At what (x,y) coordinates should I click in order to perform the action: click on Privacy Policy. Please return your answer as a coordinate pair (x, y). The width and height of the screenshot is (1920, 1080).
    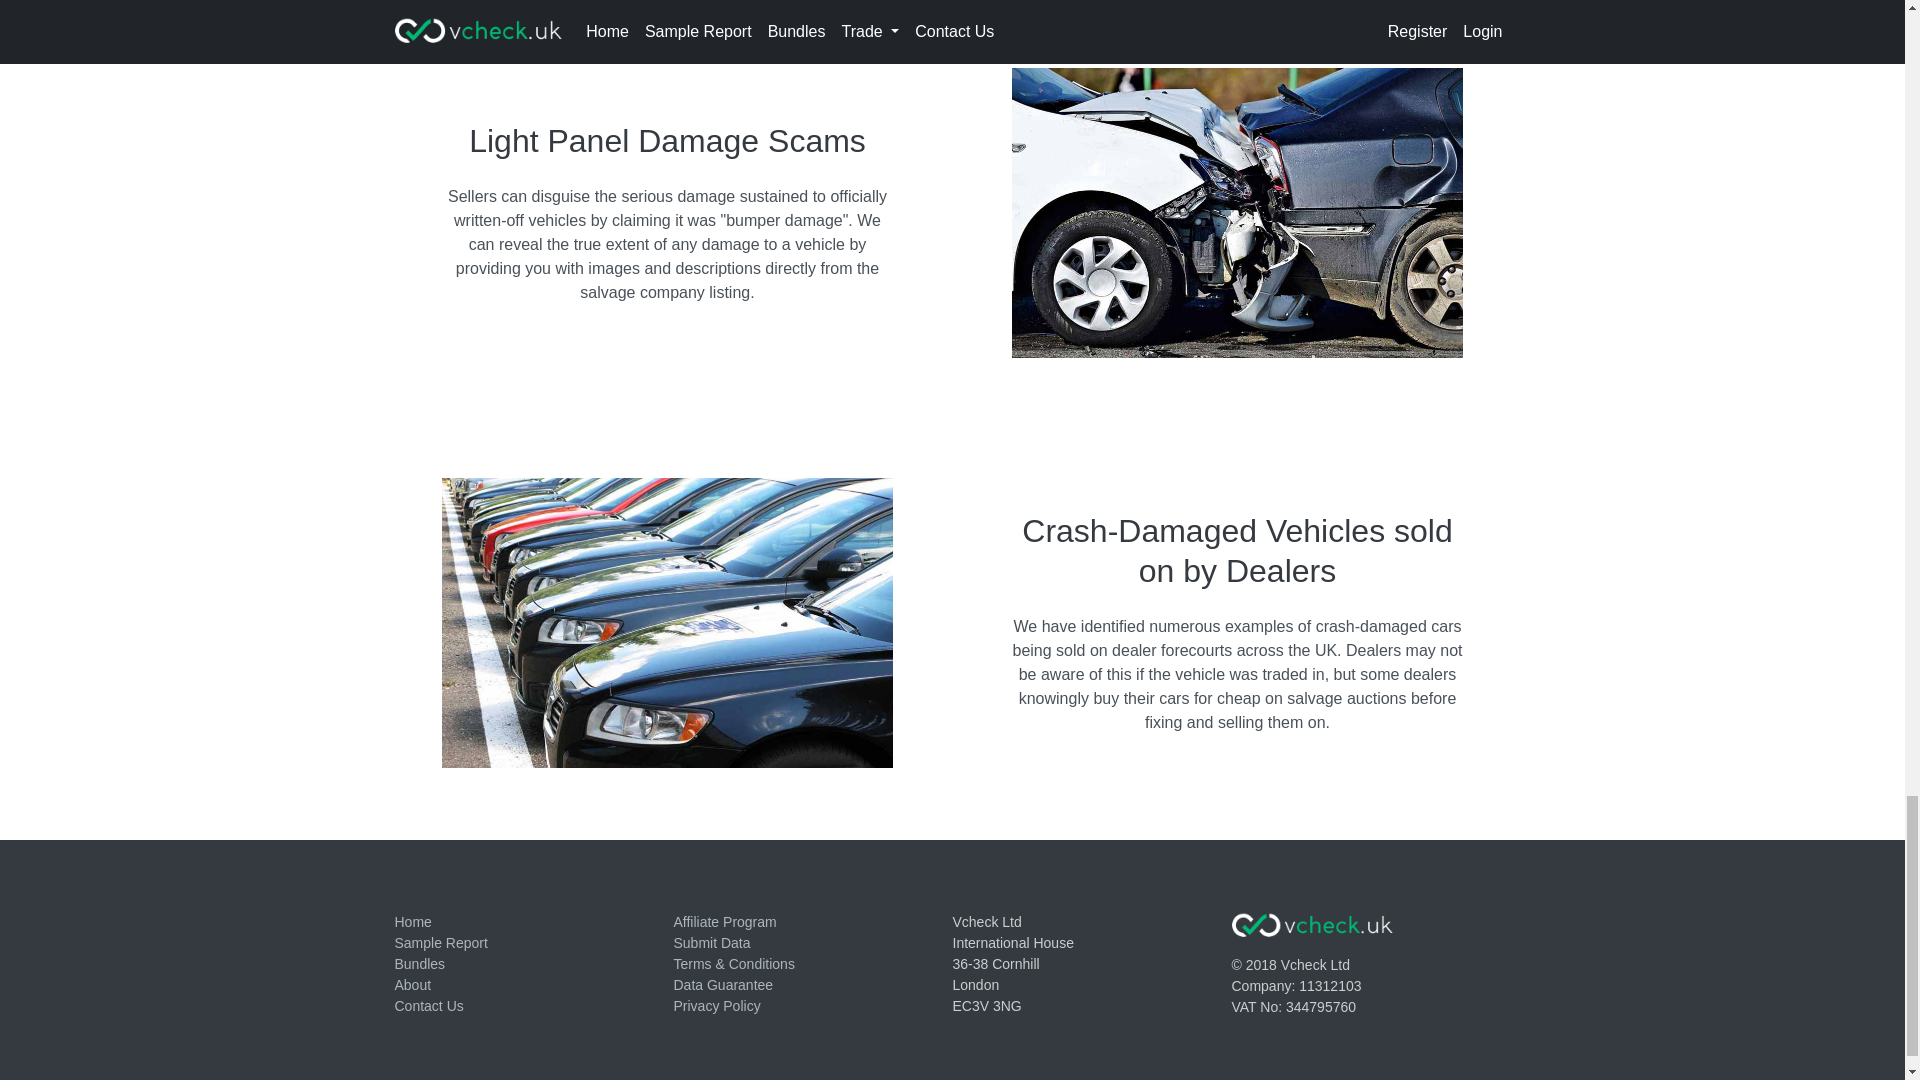
    Looking at the image, I should click on (716, 1006).